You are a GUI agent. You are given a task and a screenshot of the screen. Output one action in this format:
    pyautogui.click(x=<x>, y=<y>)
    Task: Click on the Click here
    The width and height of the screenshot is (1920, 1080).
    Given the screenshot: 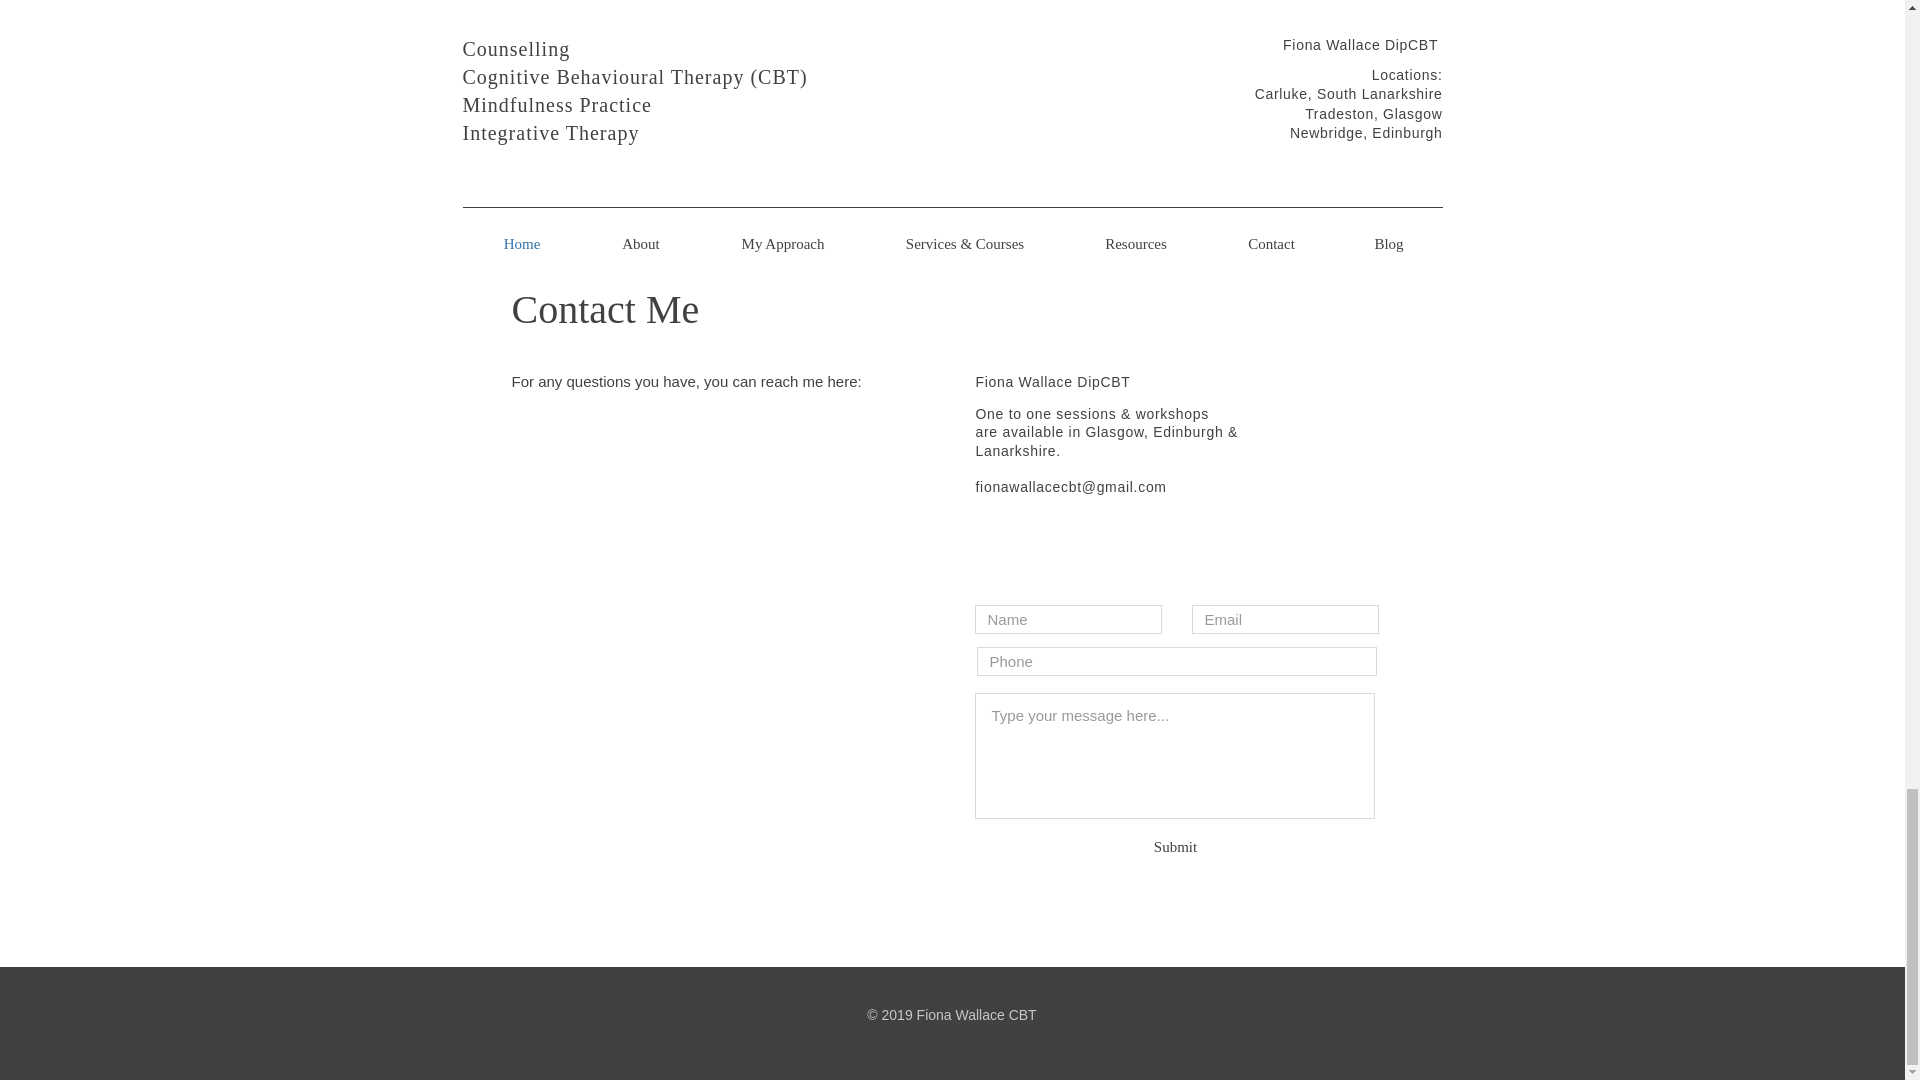 What is the action you would take?
    pyautogui.click(x=762, y=182)
    